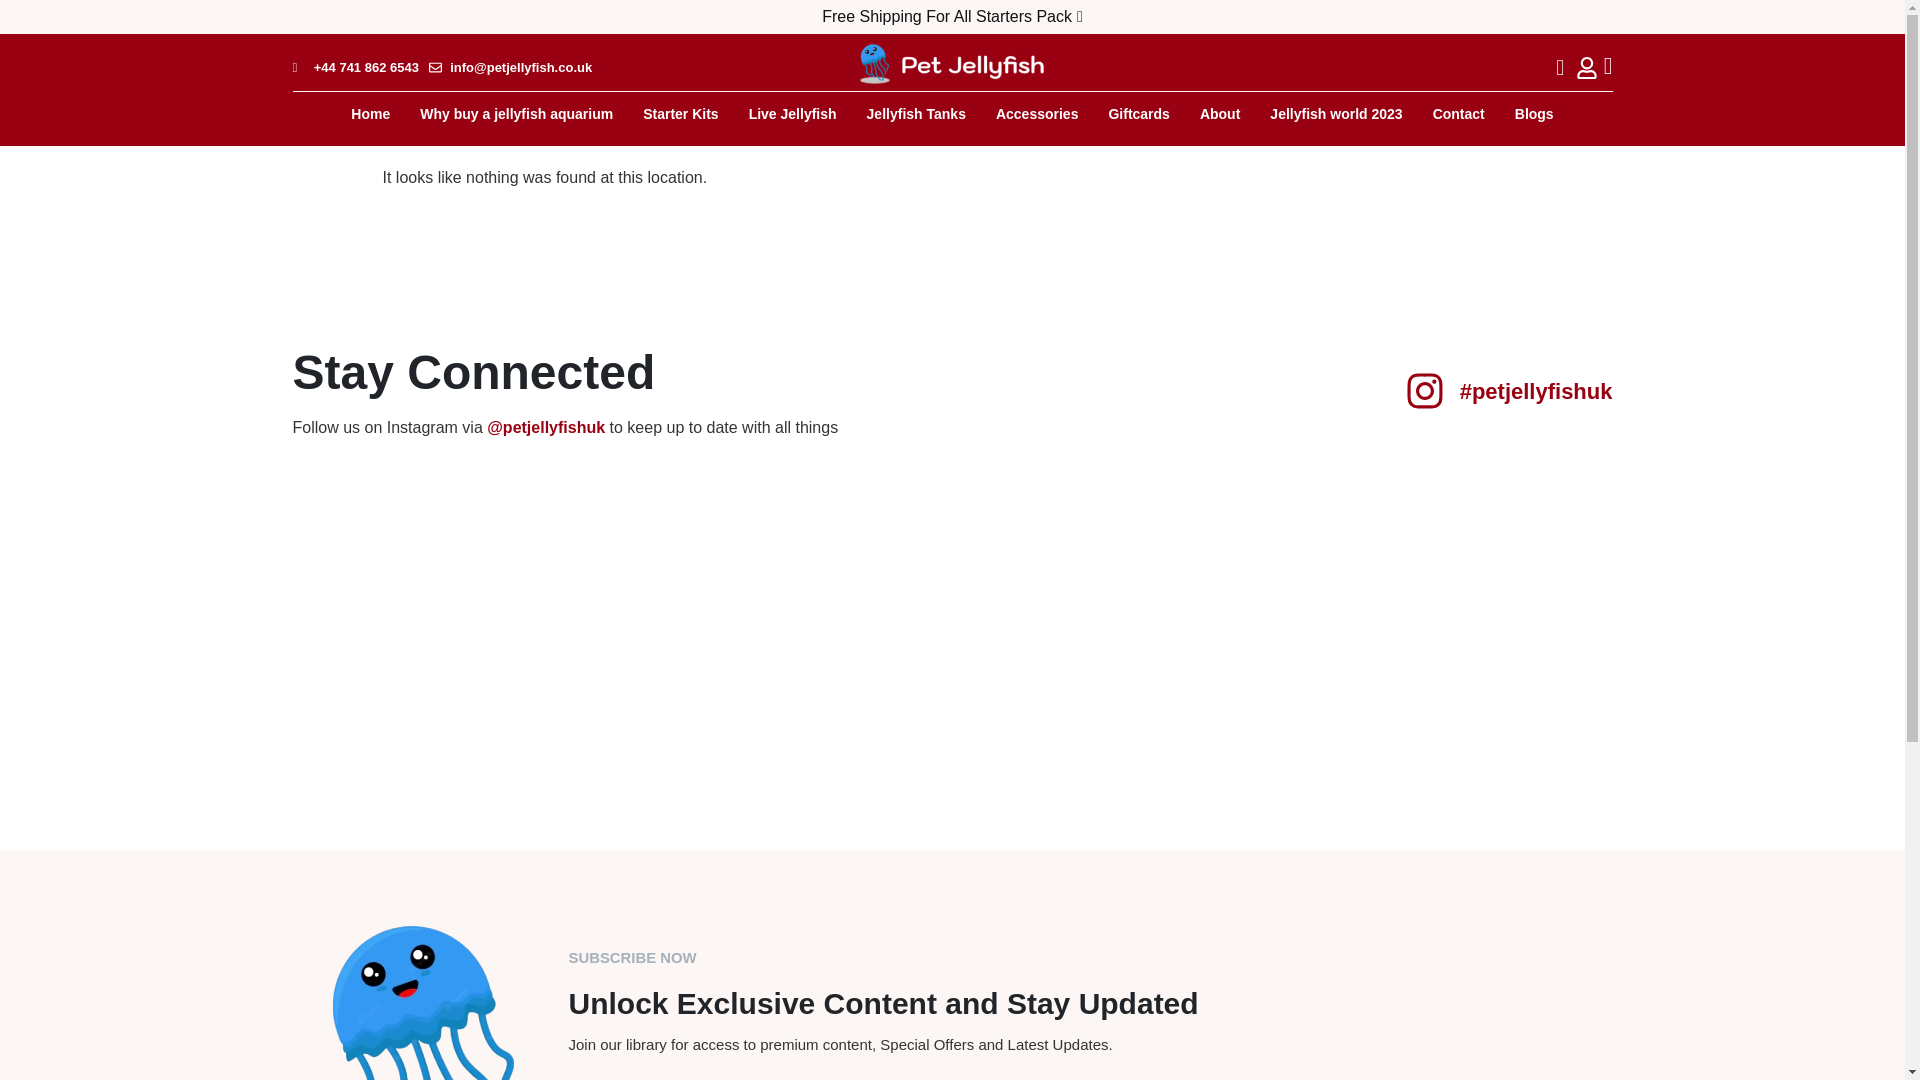 The height and width of the screenshot is (1080, 1920). What do you see at coordinates (1336, 114) in the screenshot?
I see `Jellyfish world 2023` at bounding box center [1336, 114].